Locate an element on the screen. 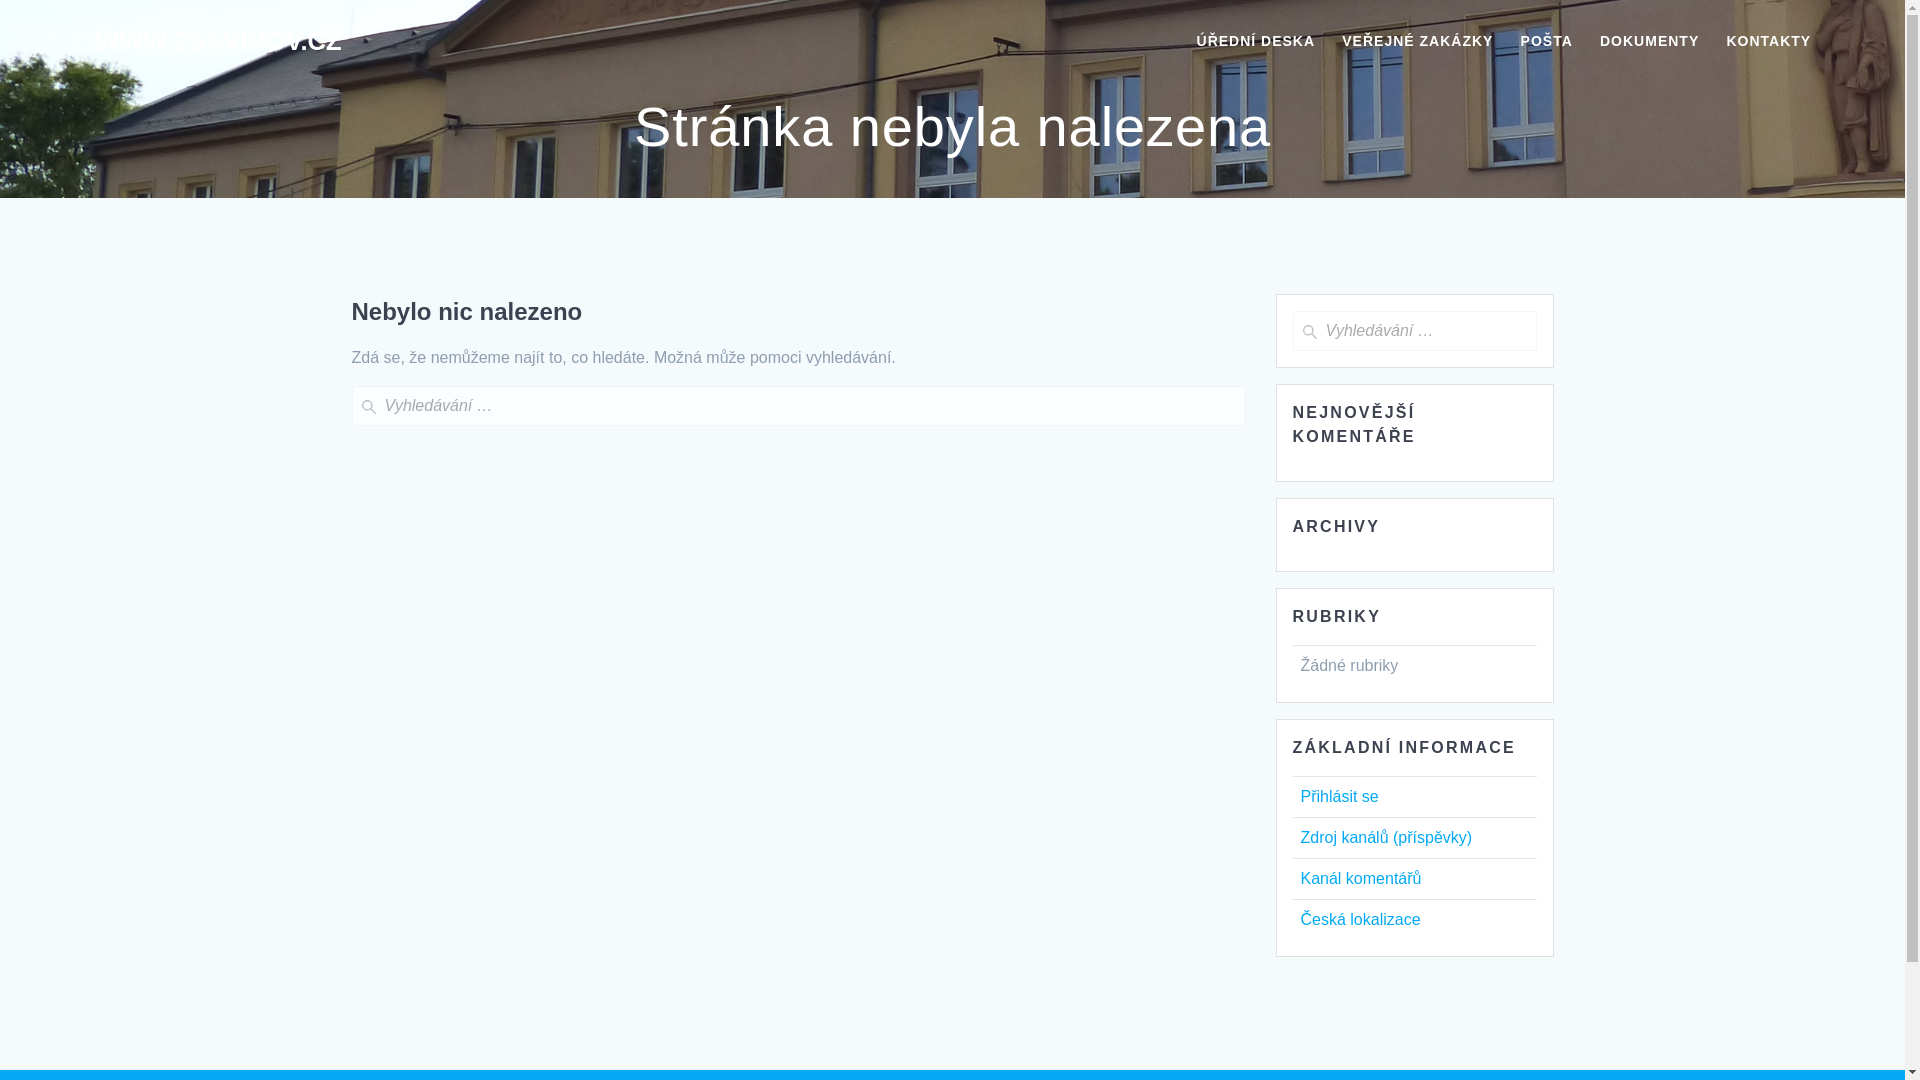  WWW.ZSSVINOV.CZ is located at coordinates (218, 42).